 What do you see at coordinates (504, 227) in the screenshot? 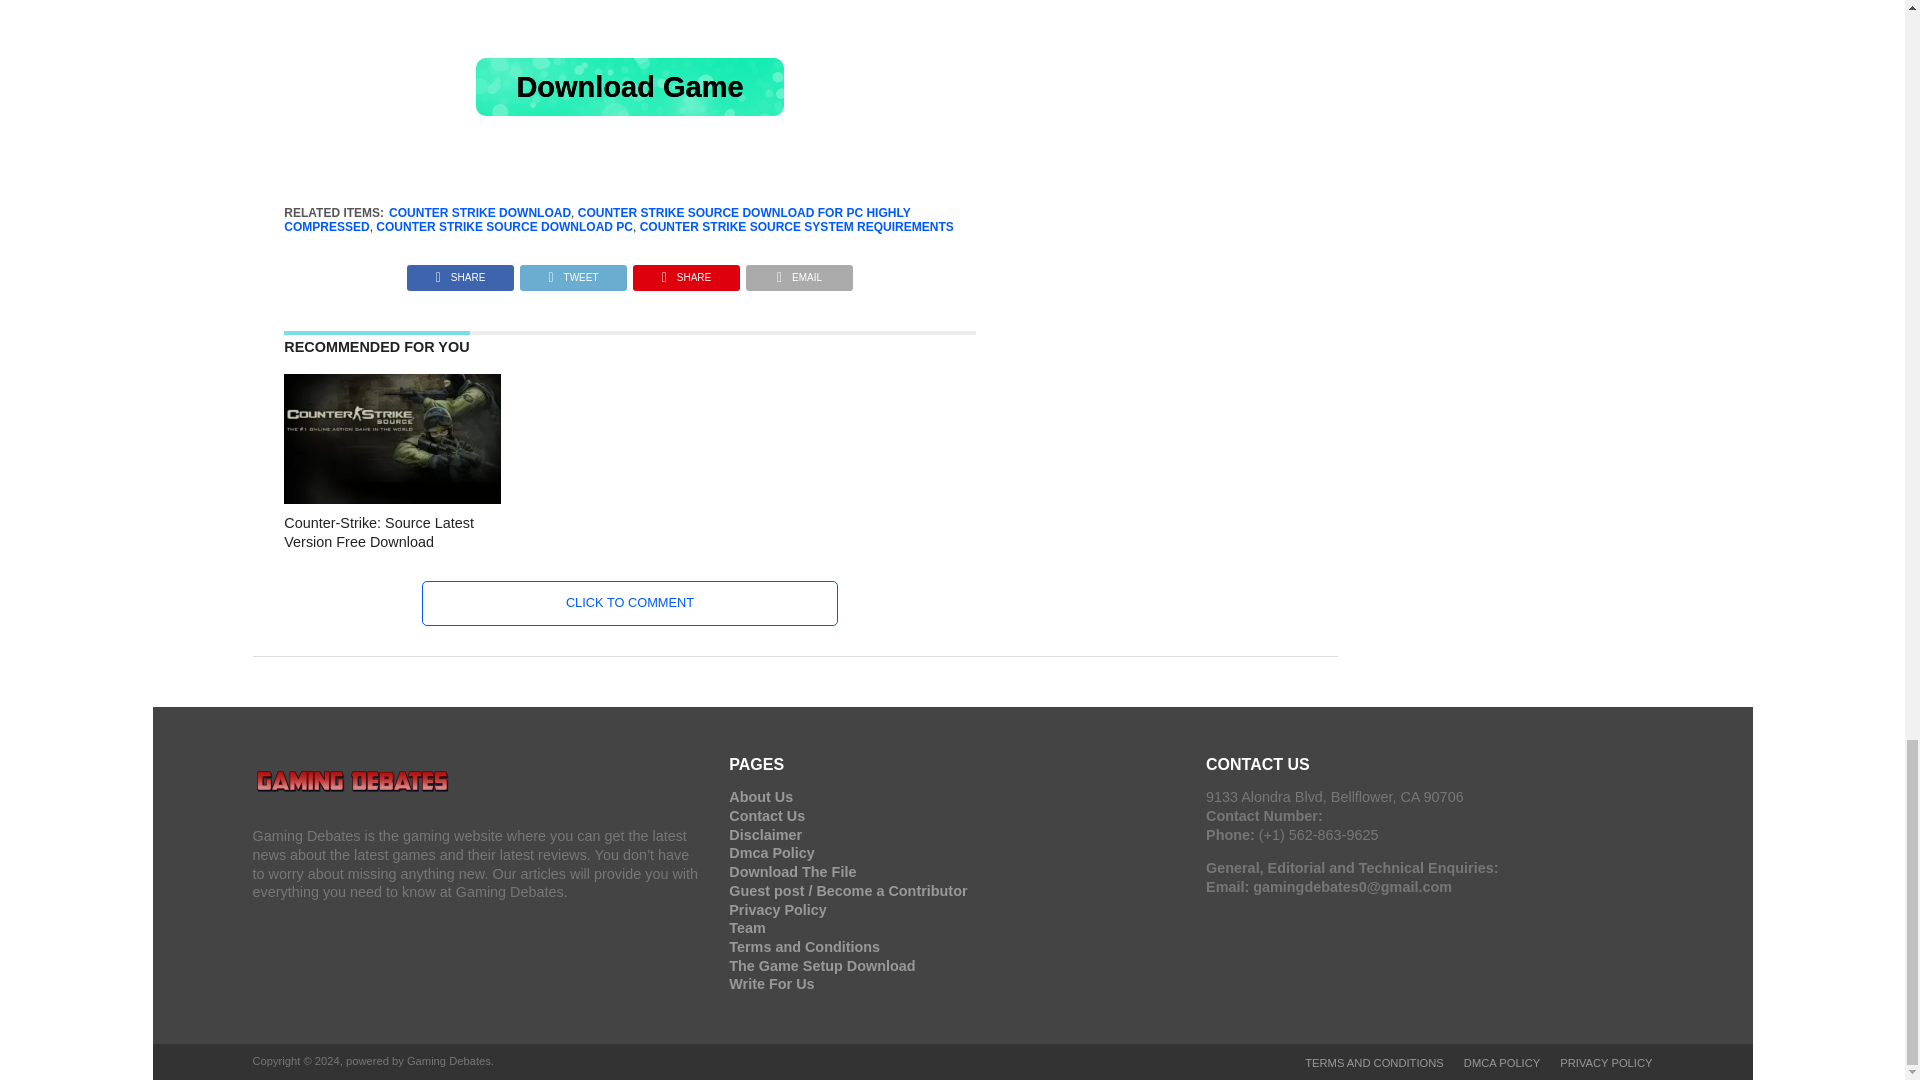
I see `COUNTER STRIKE SOURCE DOWNLOAD PC` at bounding box center [504, 227].